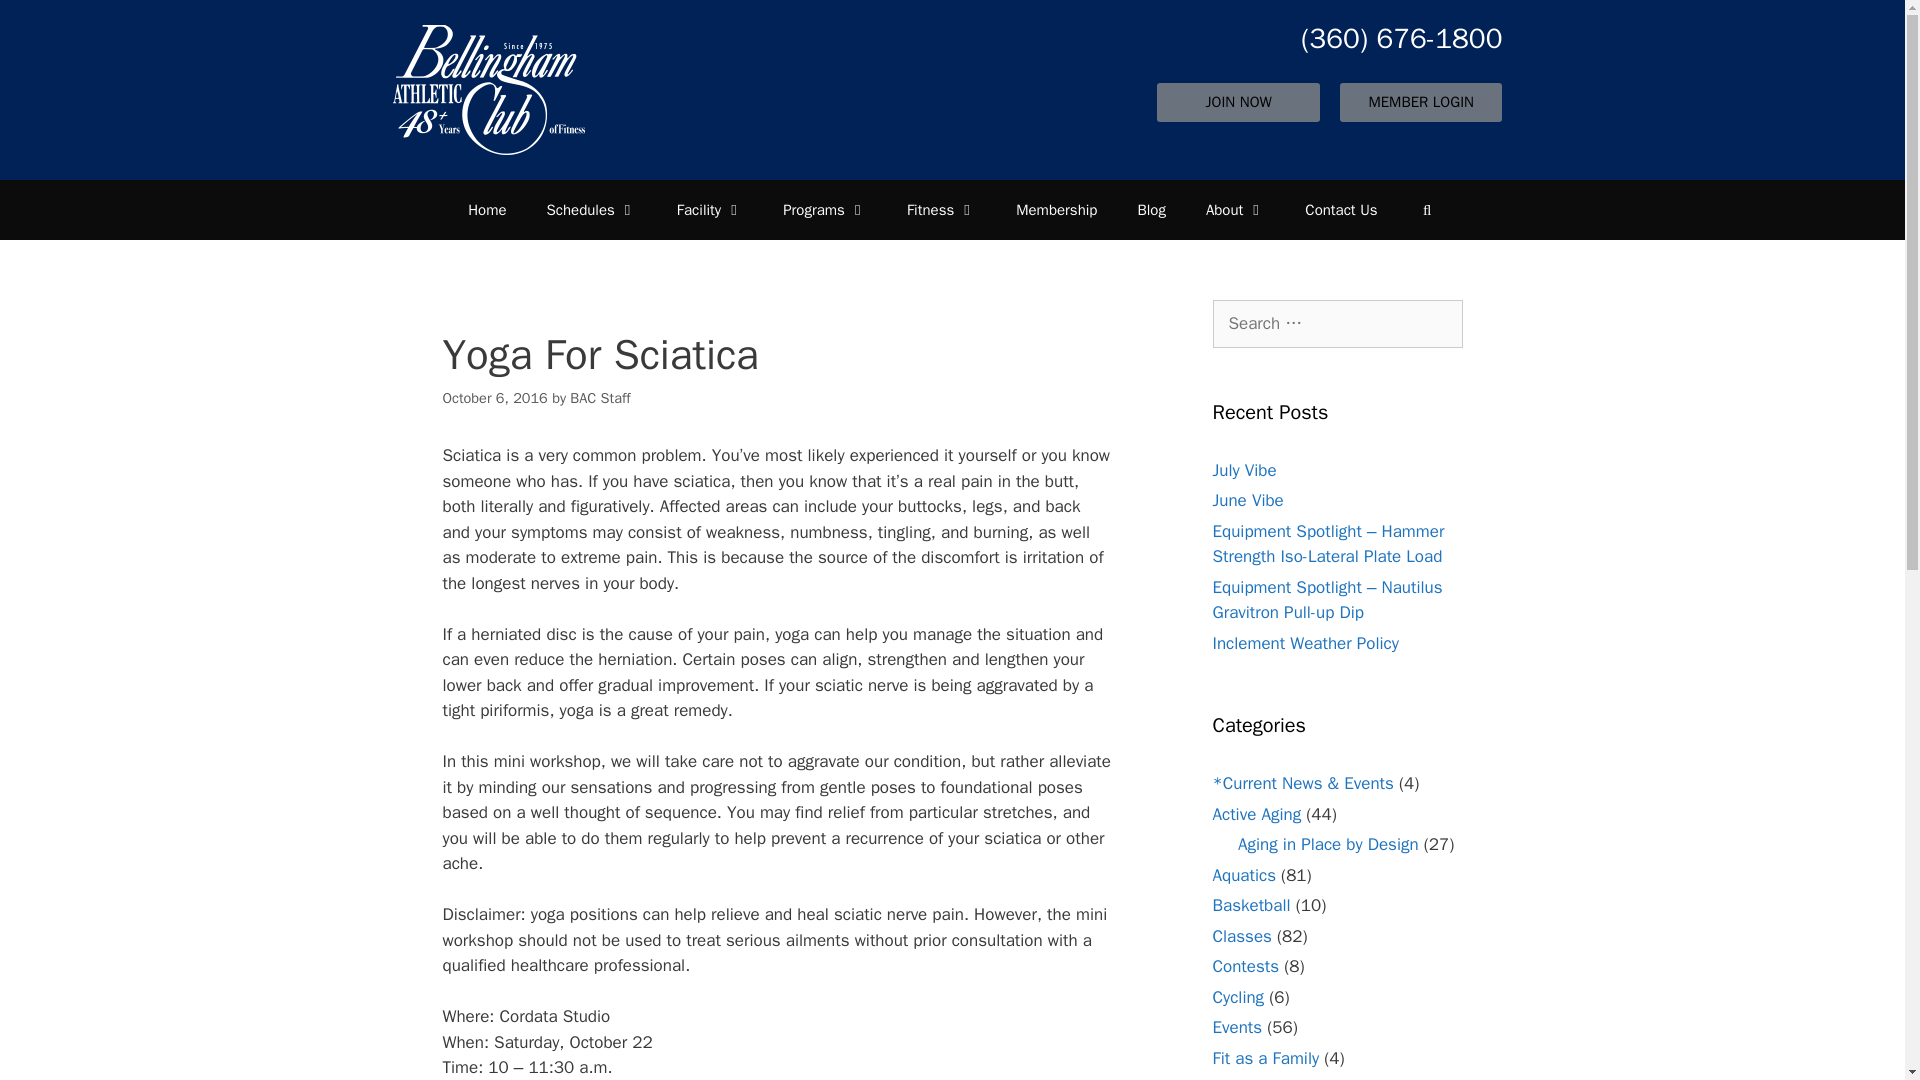 The height and width of the screenshot is (1080, 1920). What do you see at coordinates (1336, 324) in the screenshot?
I see `Search for:` at bounding box center [1336, 324].